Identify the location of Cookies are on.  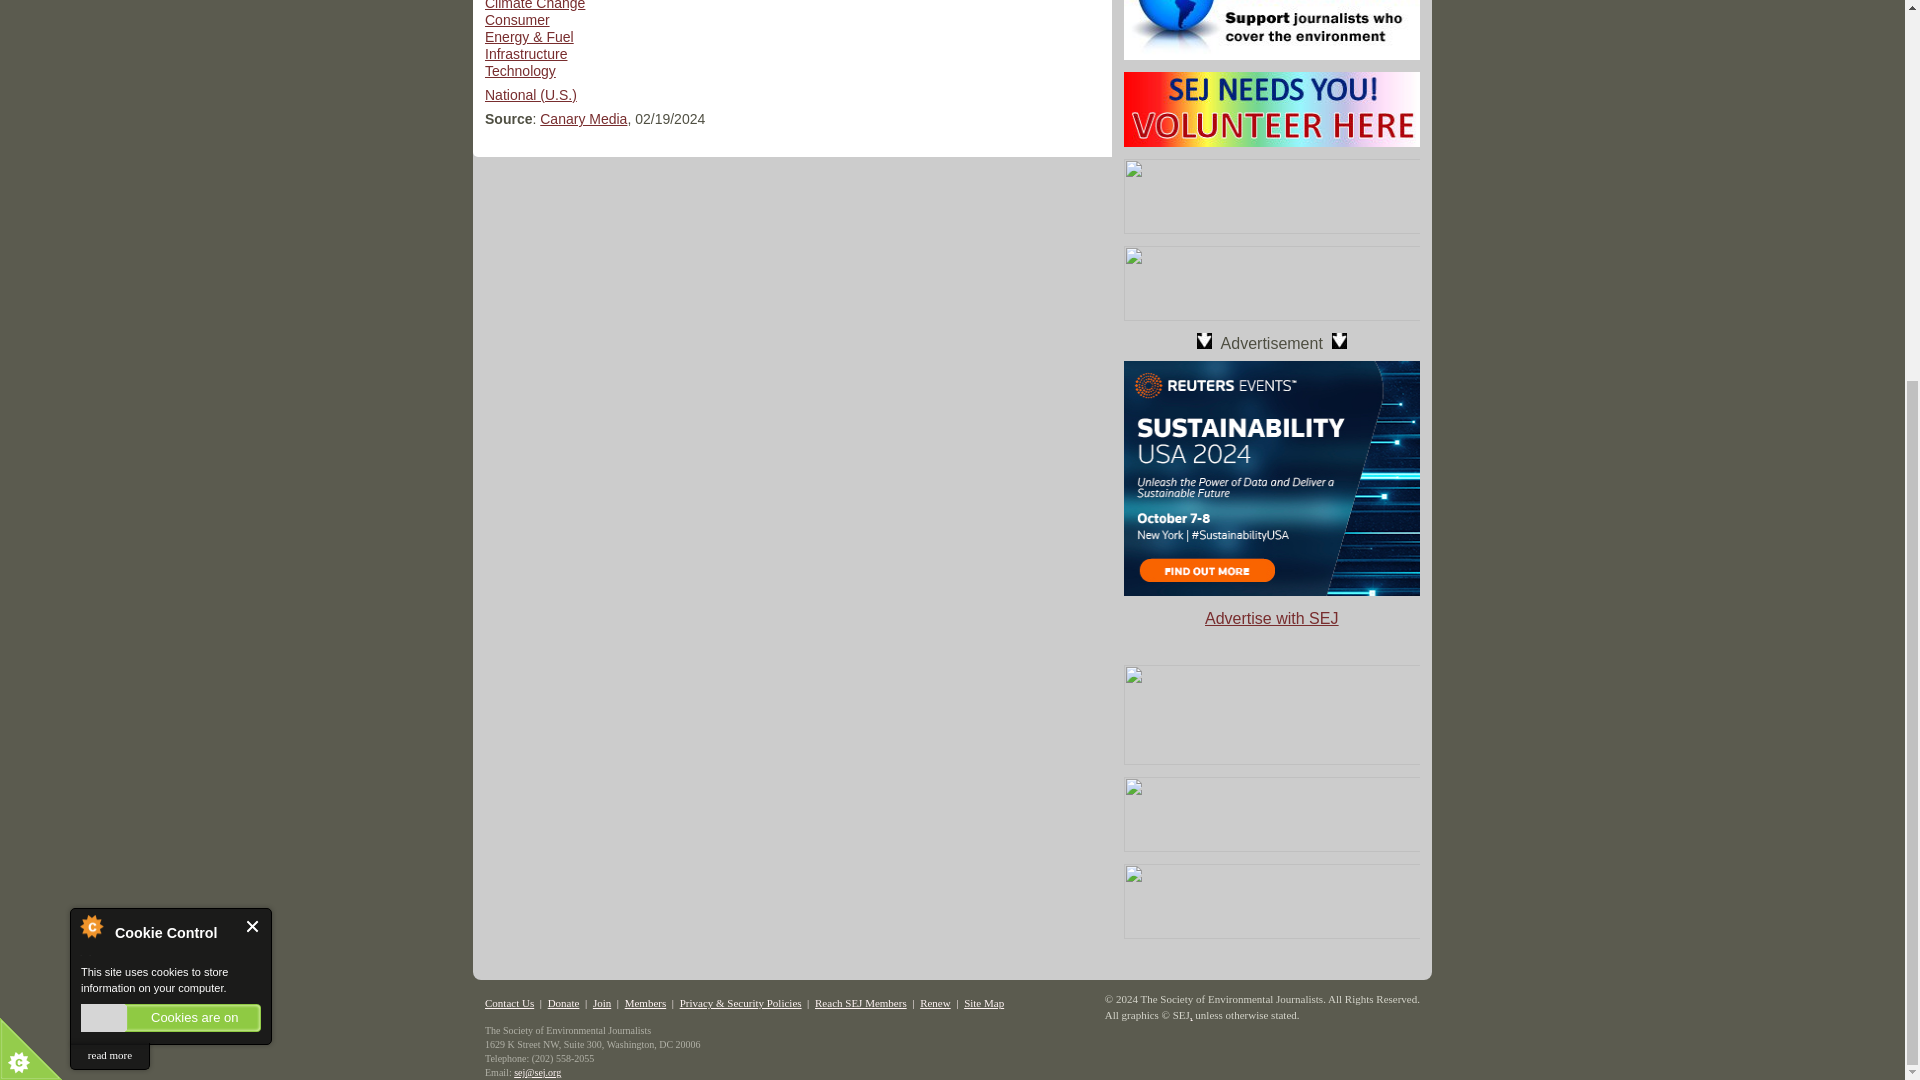
(170, 440).